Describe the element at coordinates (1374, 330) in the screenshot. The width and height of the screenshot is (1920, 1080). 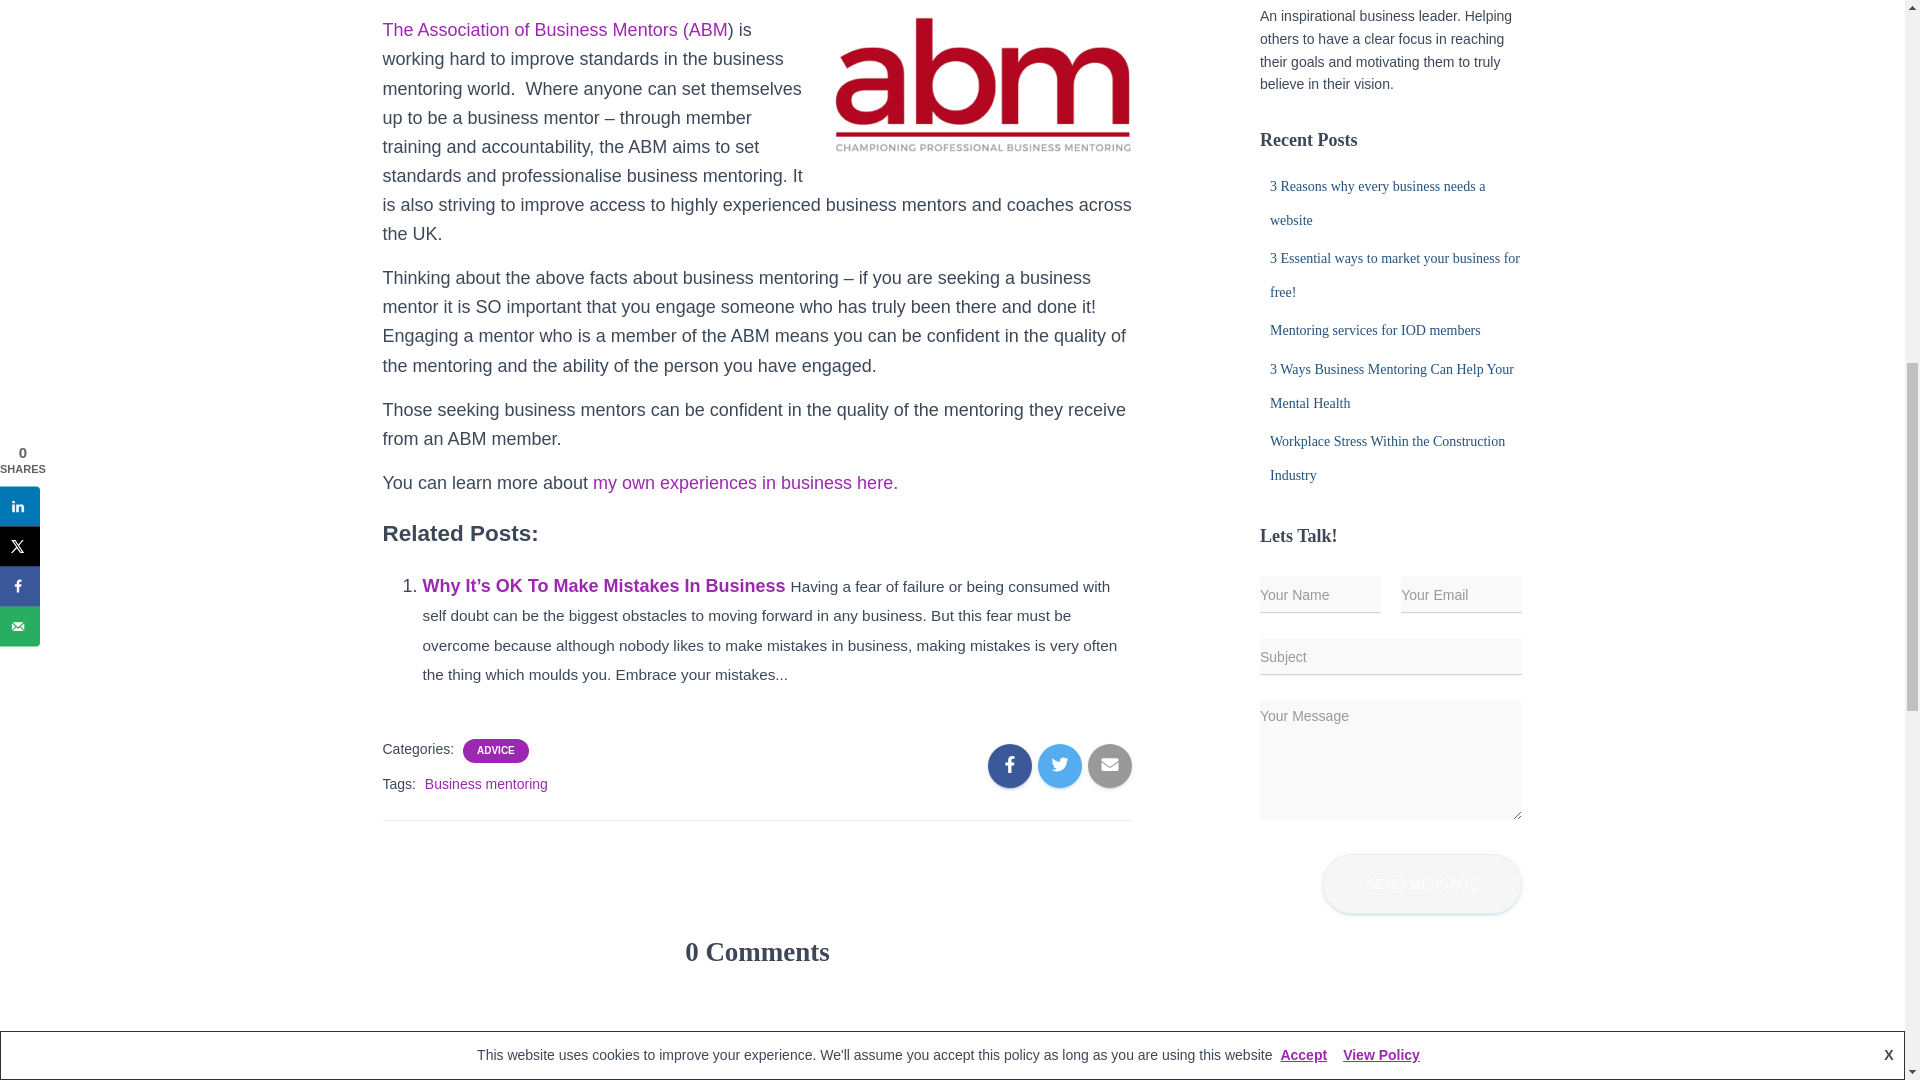
I see `Mentoring services for IOD members` at that location.